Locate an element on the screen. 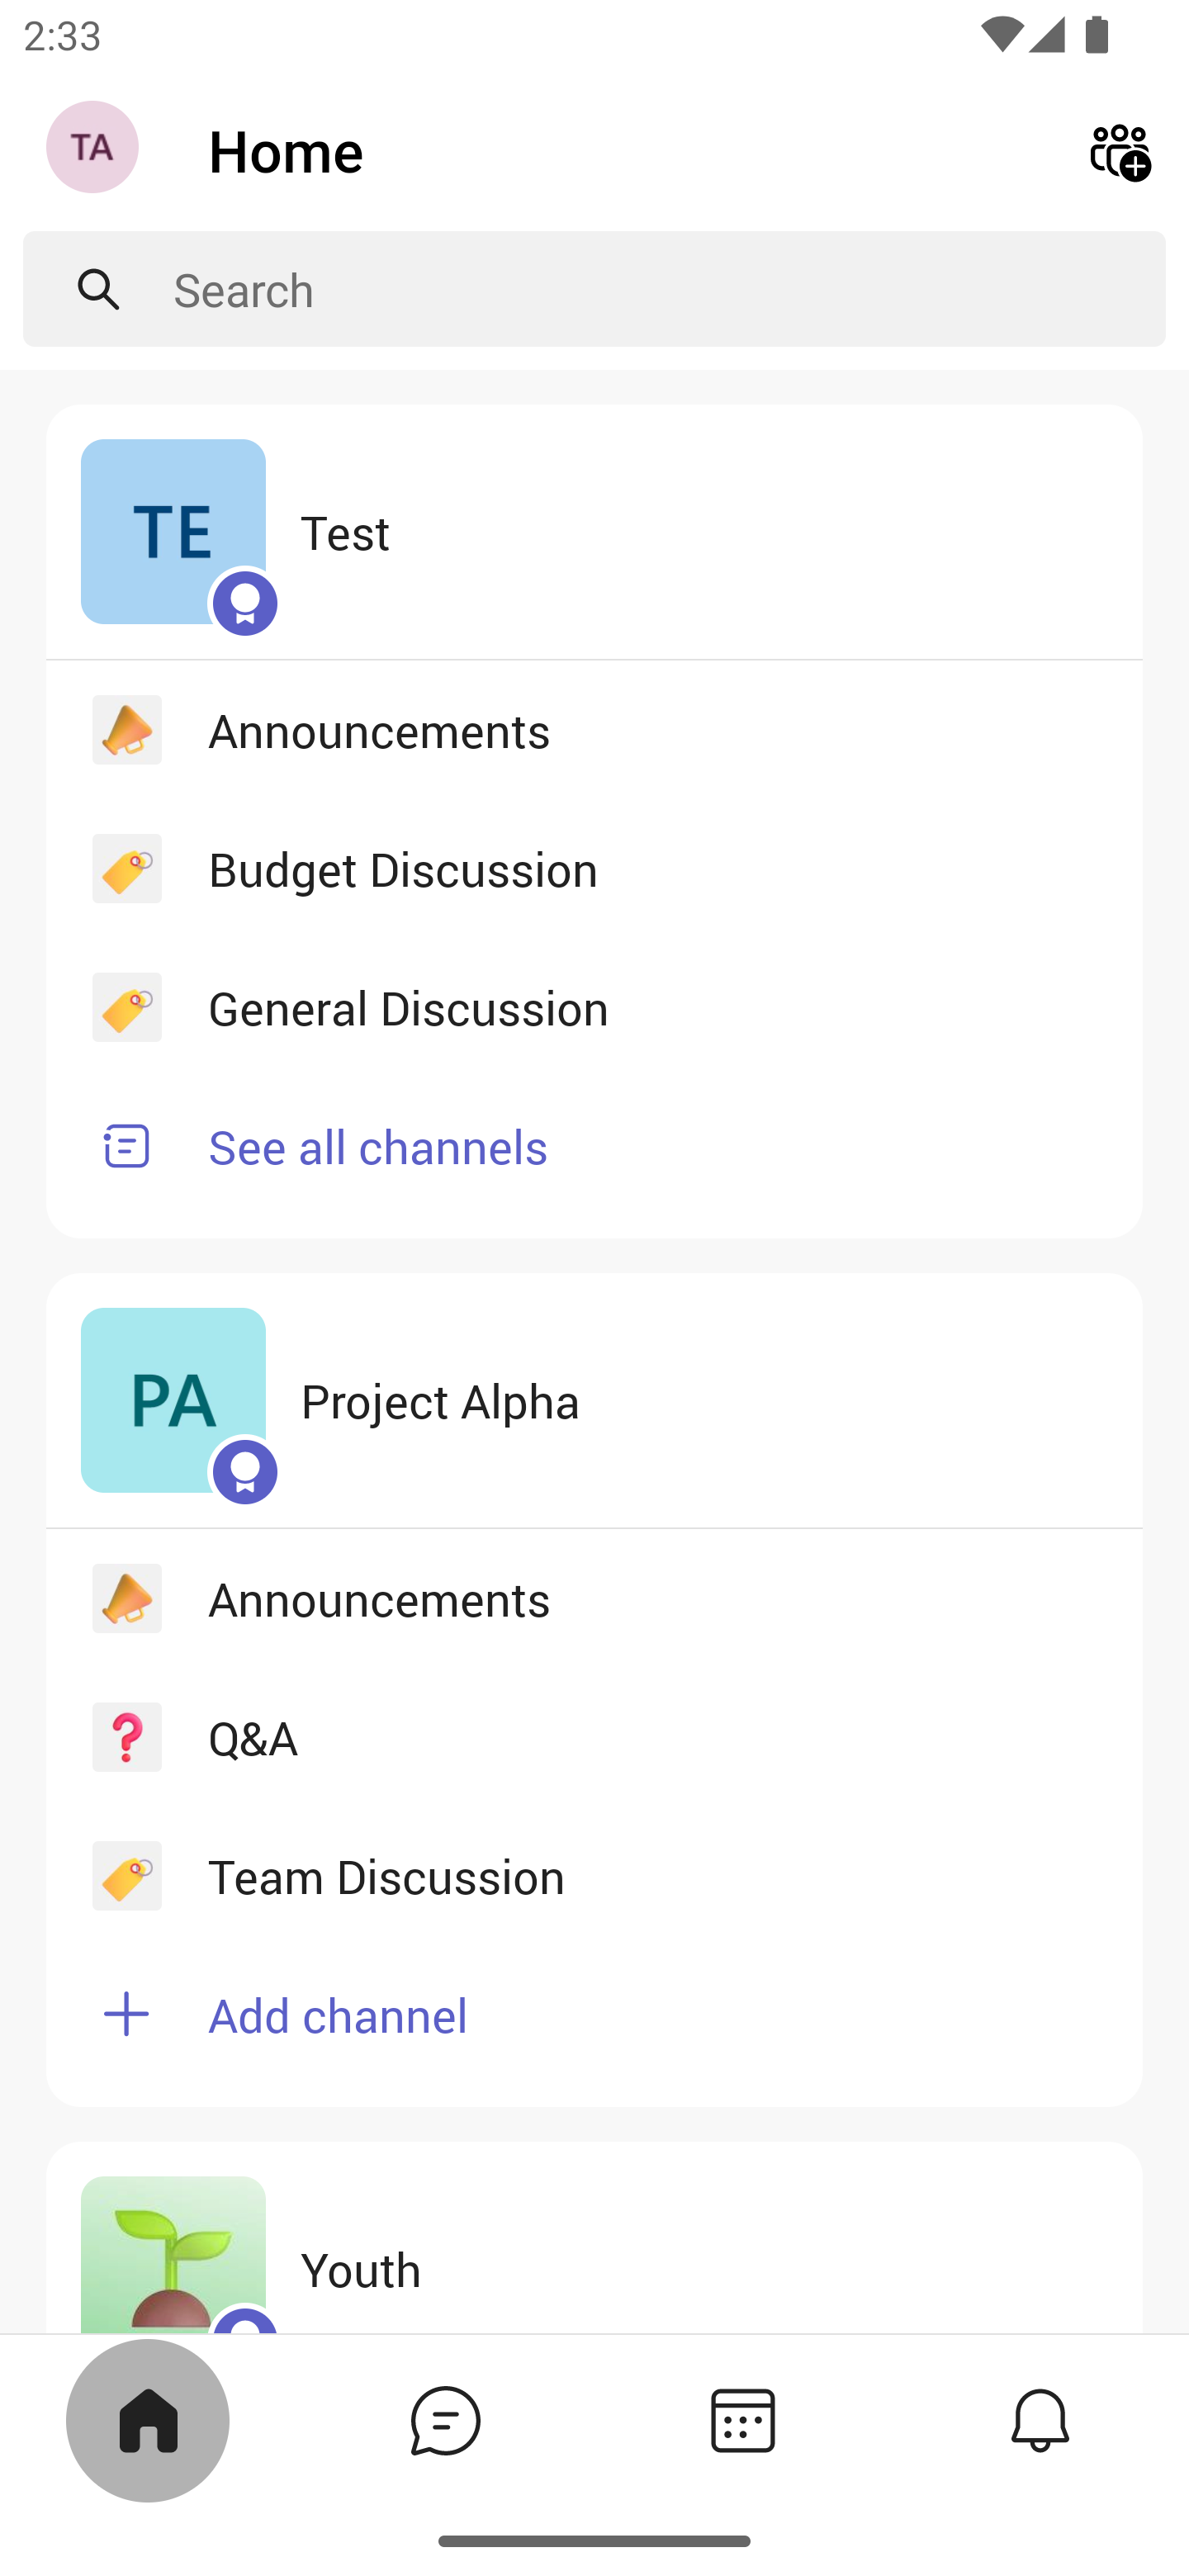 The width and height of the screenshot is (1189, 2576). Search is located at coordinates (670, 289).